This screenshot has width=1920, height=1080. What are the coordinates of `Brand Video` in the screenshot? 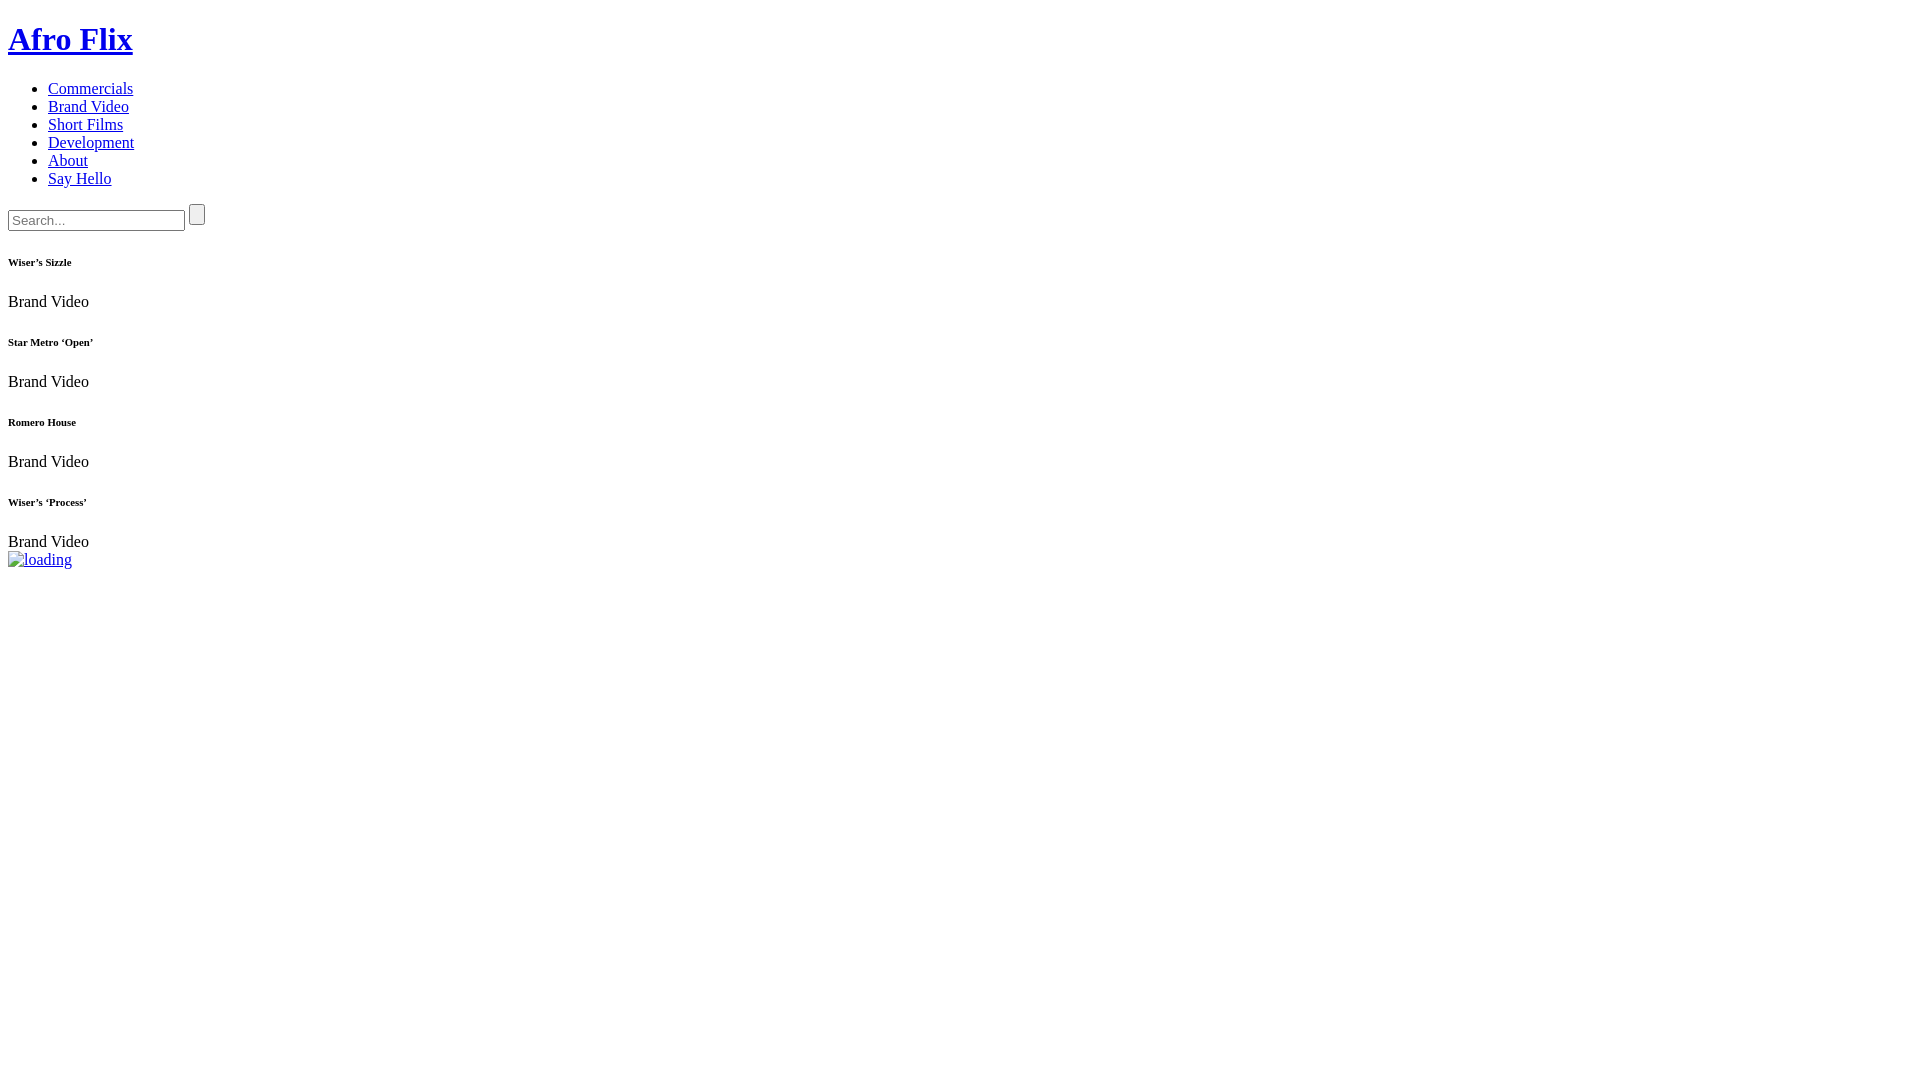 It's located at (88, 106).